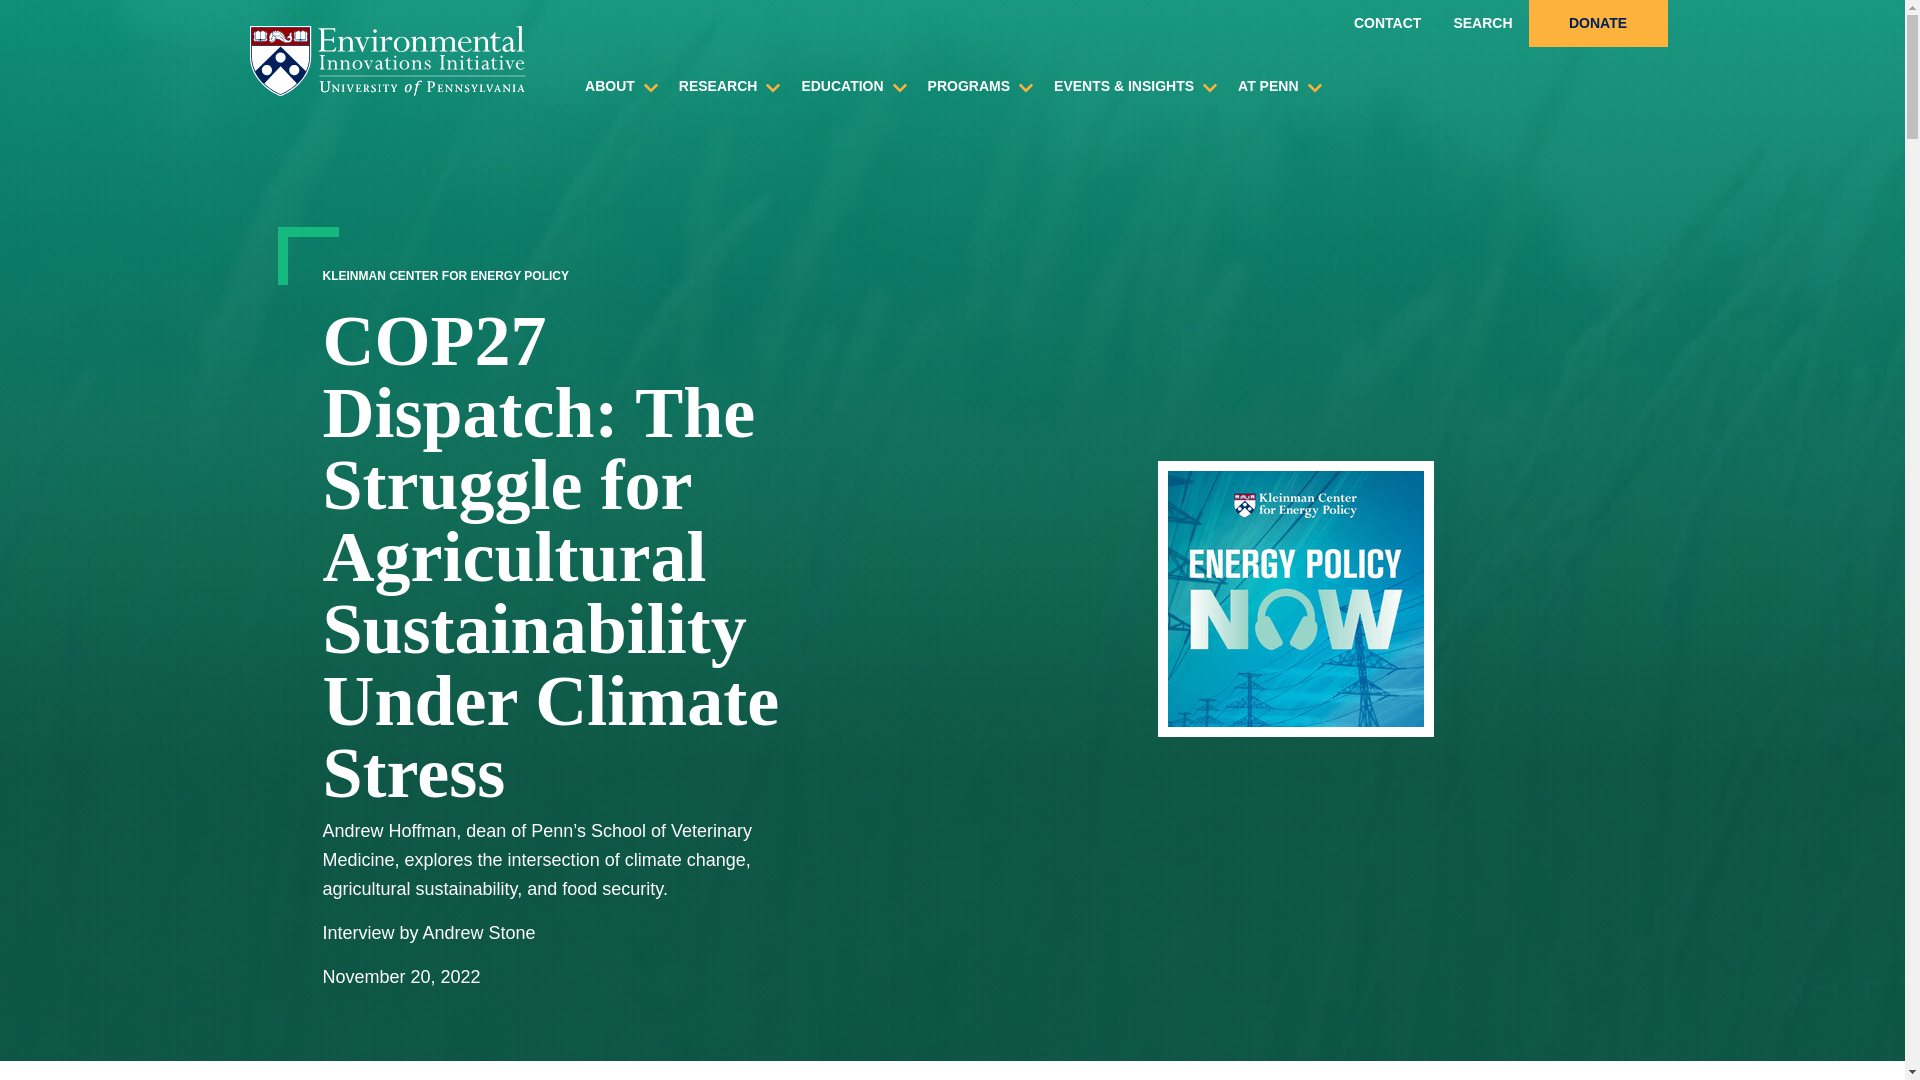  I want to click on CONTACT, so click(1387, 24).